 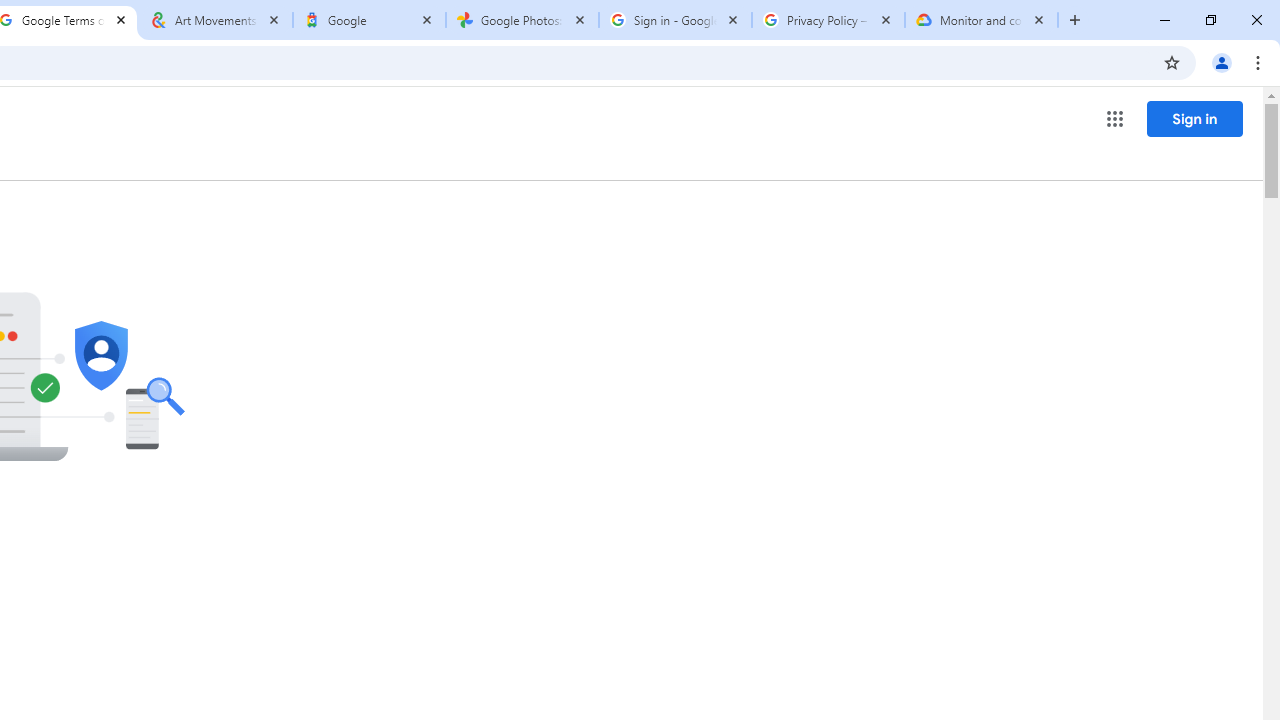 What do you see at coordinates (676, 20) in the screenshot?
I see `Sign in - Google Accounts` at bounding box center [676, 20].